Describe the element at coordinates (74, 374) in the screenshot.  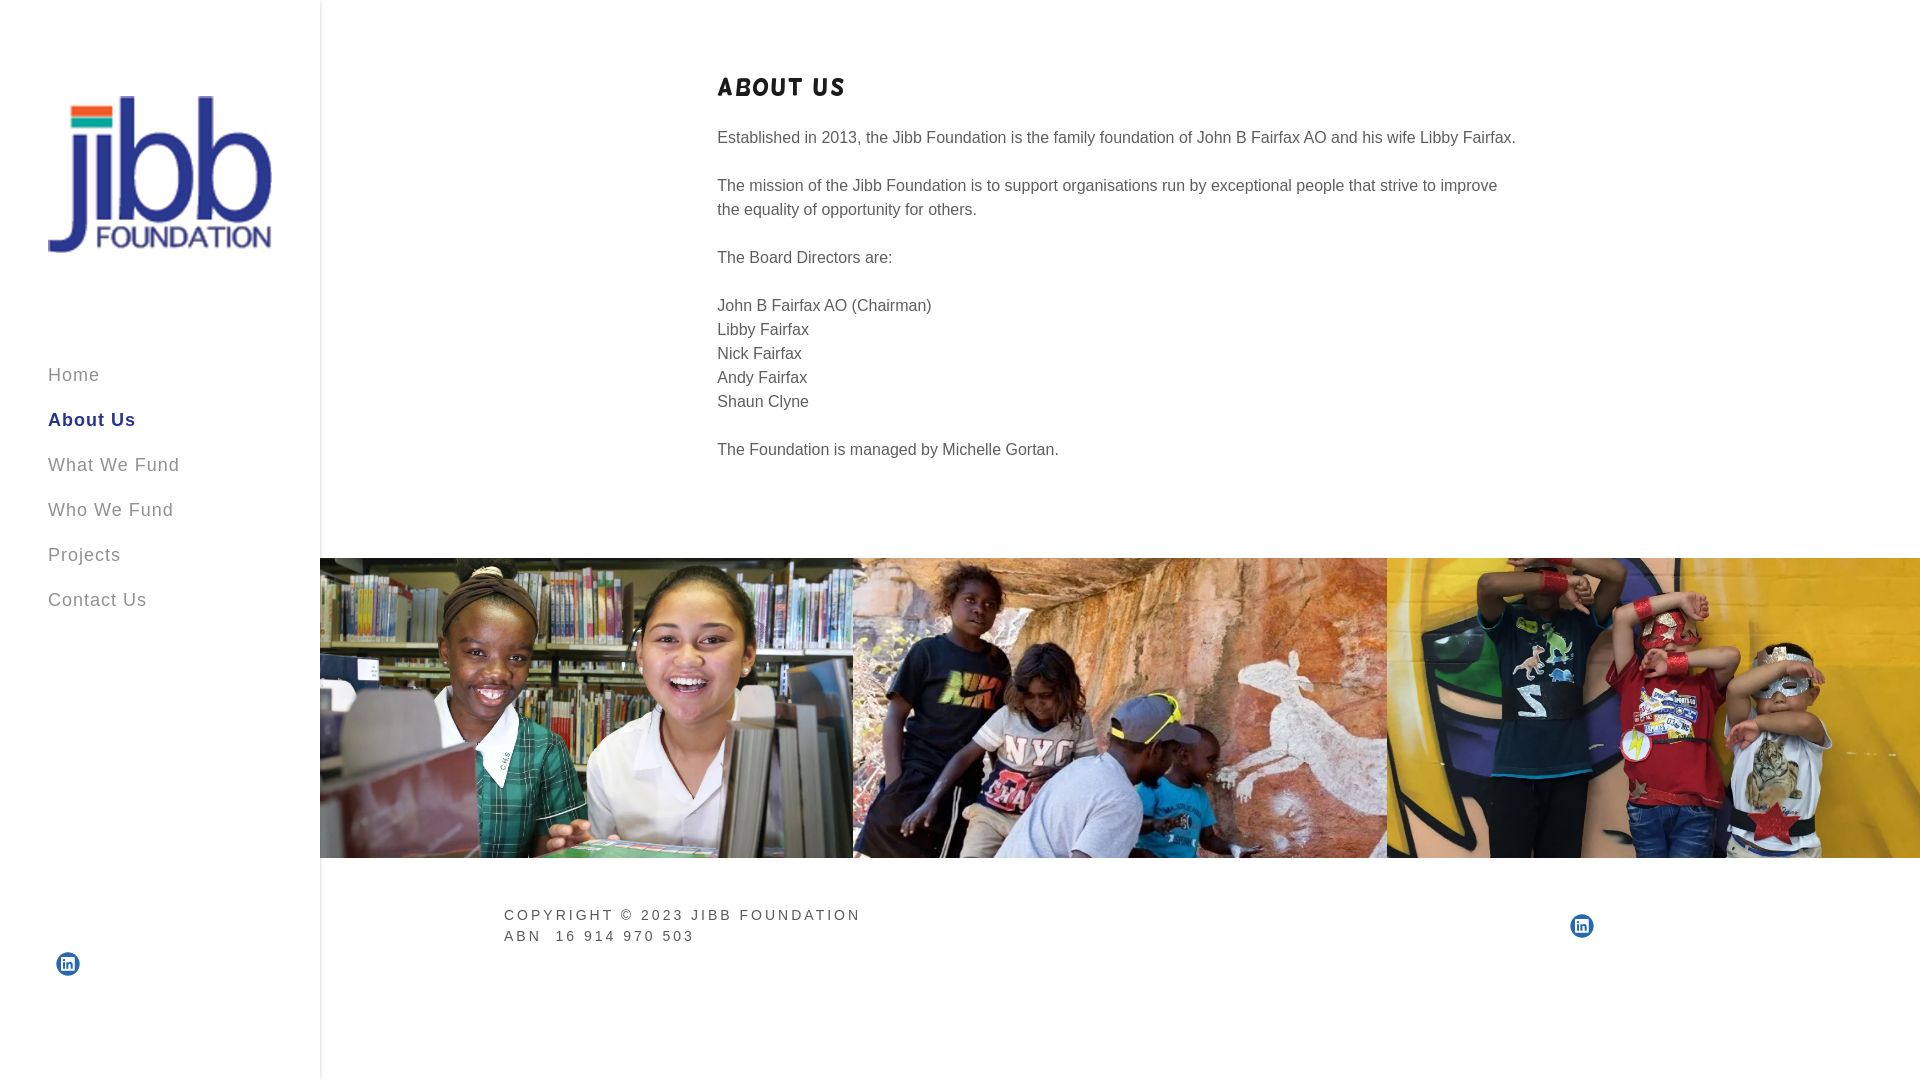
I see `Home` at that location.